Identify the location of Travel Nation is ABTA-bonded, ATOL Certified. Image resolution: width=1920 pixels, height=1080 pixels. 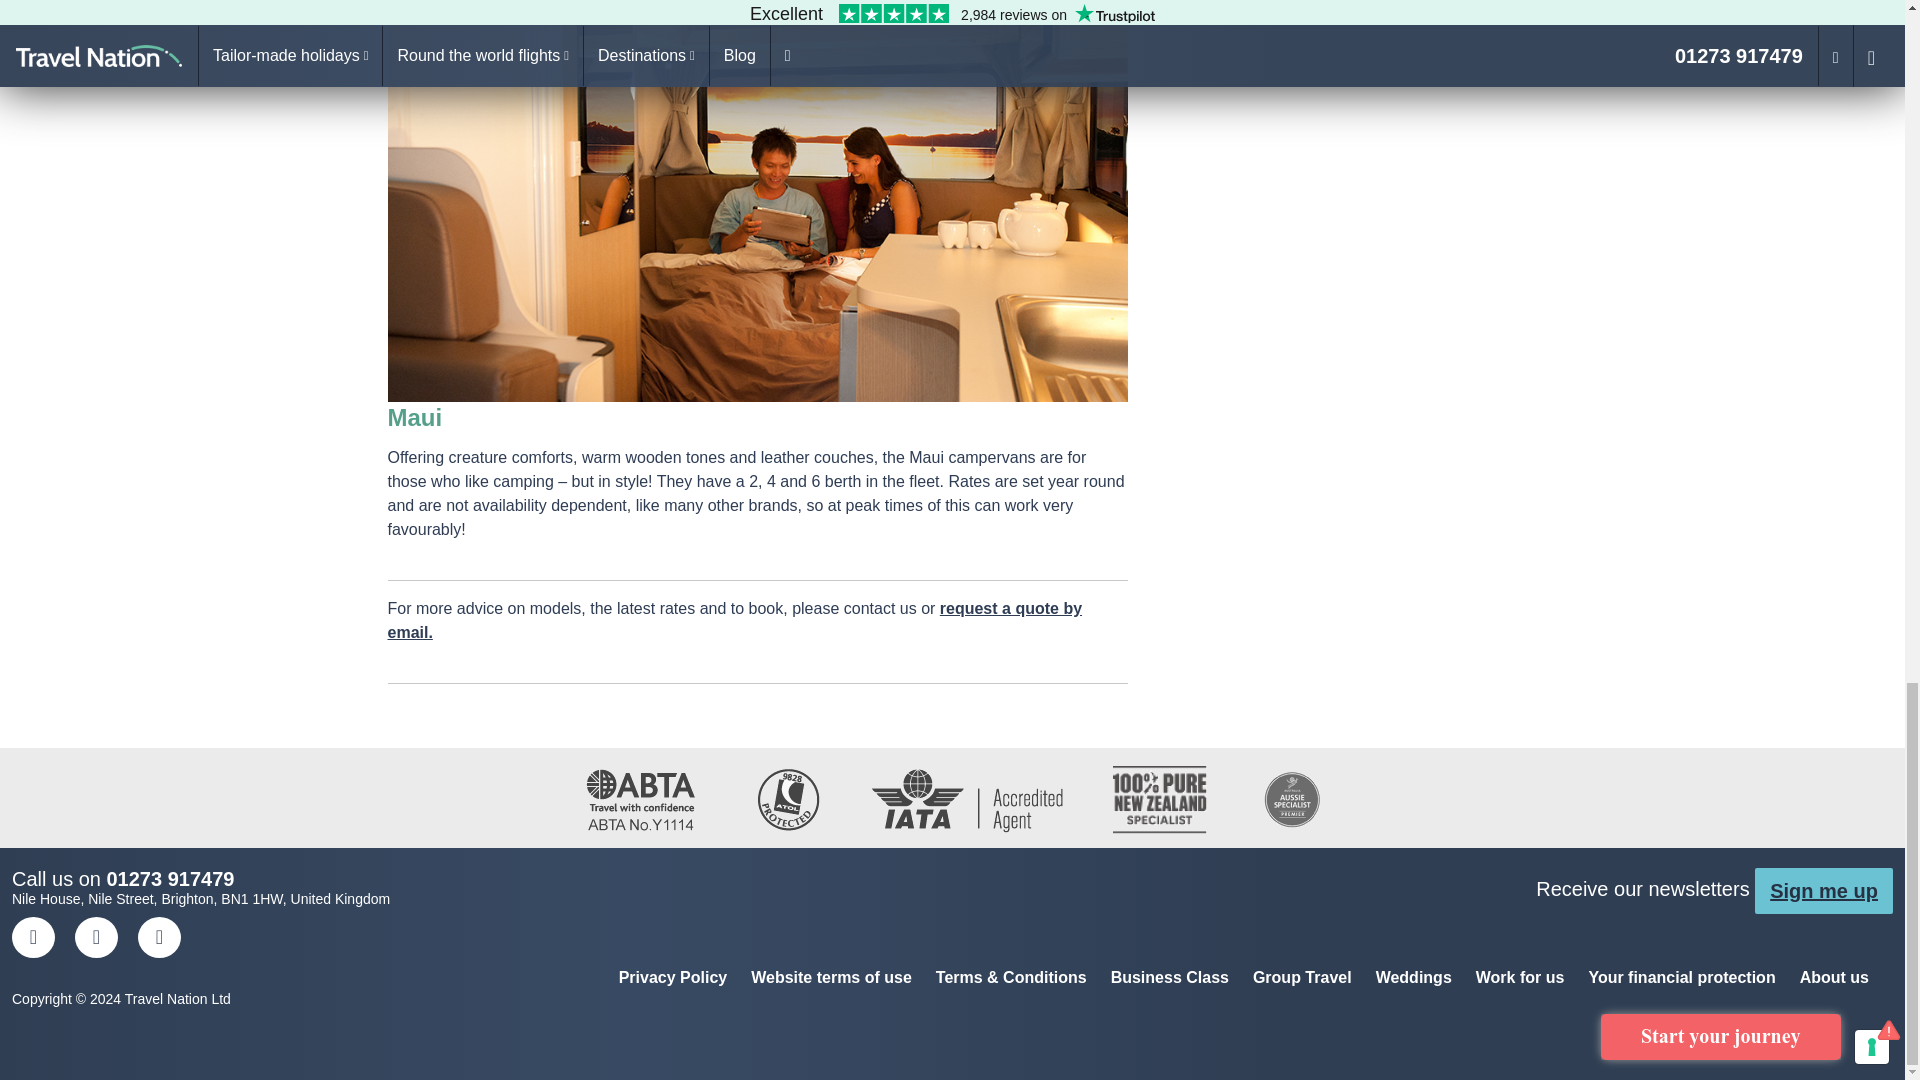
(953, 796).